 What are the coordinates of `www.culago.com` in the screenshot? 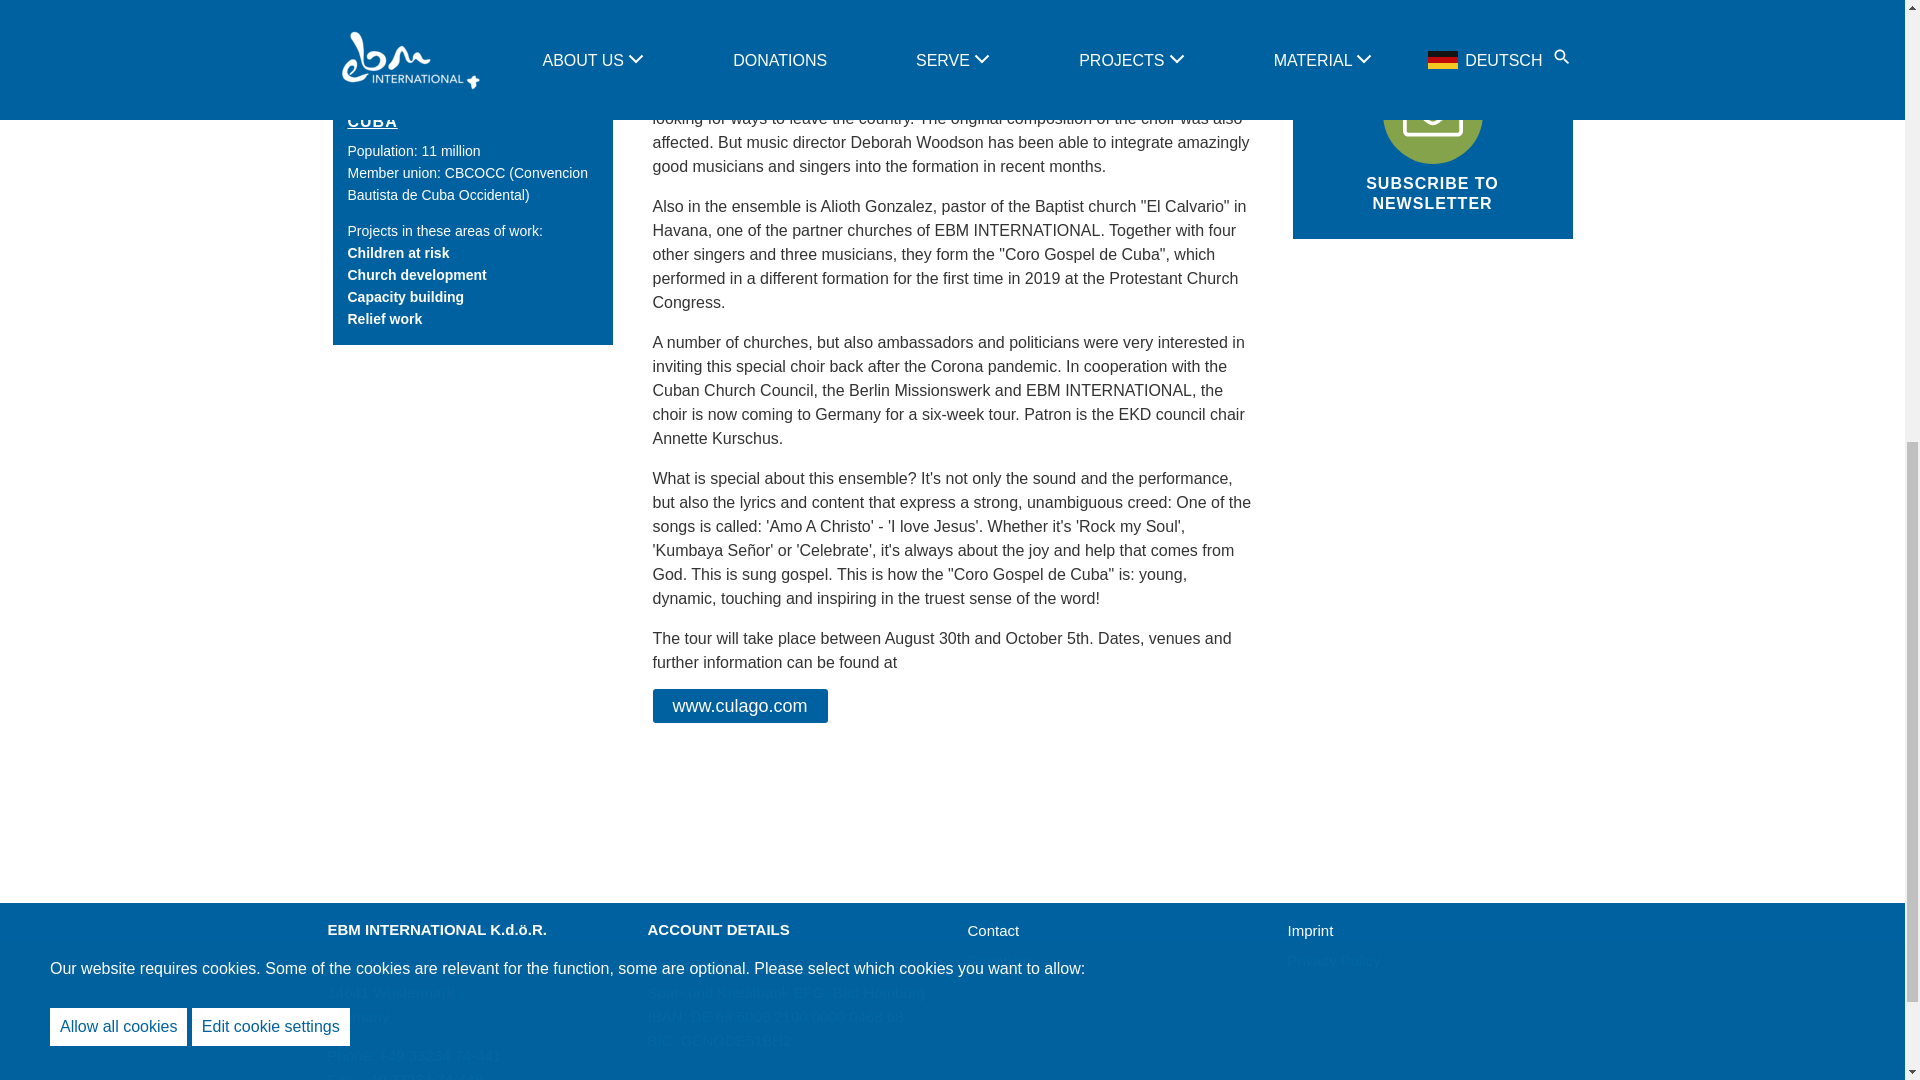 It's located at (740, 706).